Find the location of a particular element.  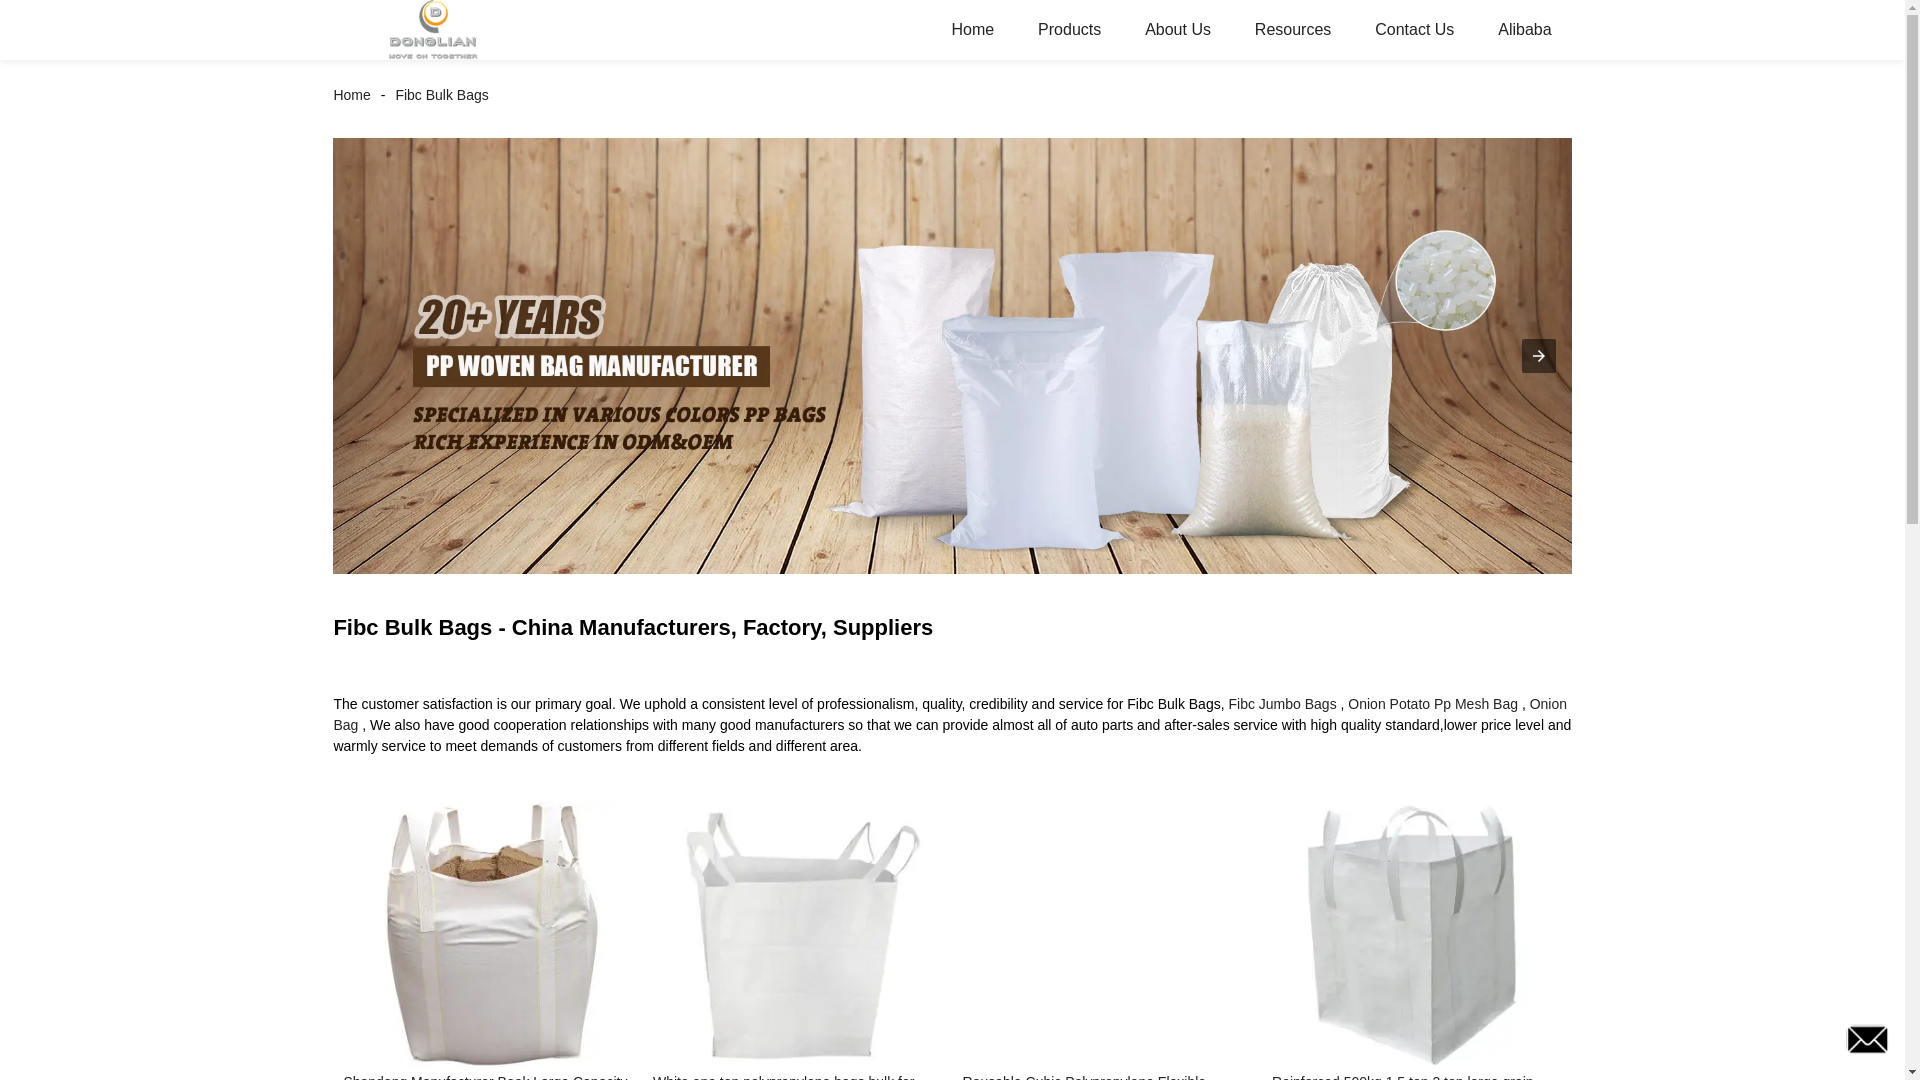

Onion Potato Pp Mesh Bag is located at coordinates (1432, 703).